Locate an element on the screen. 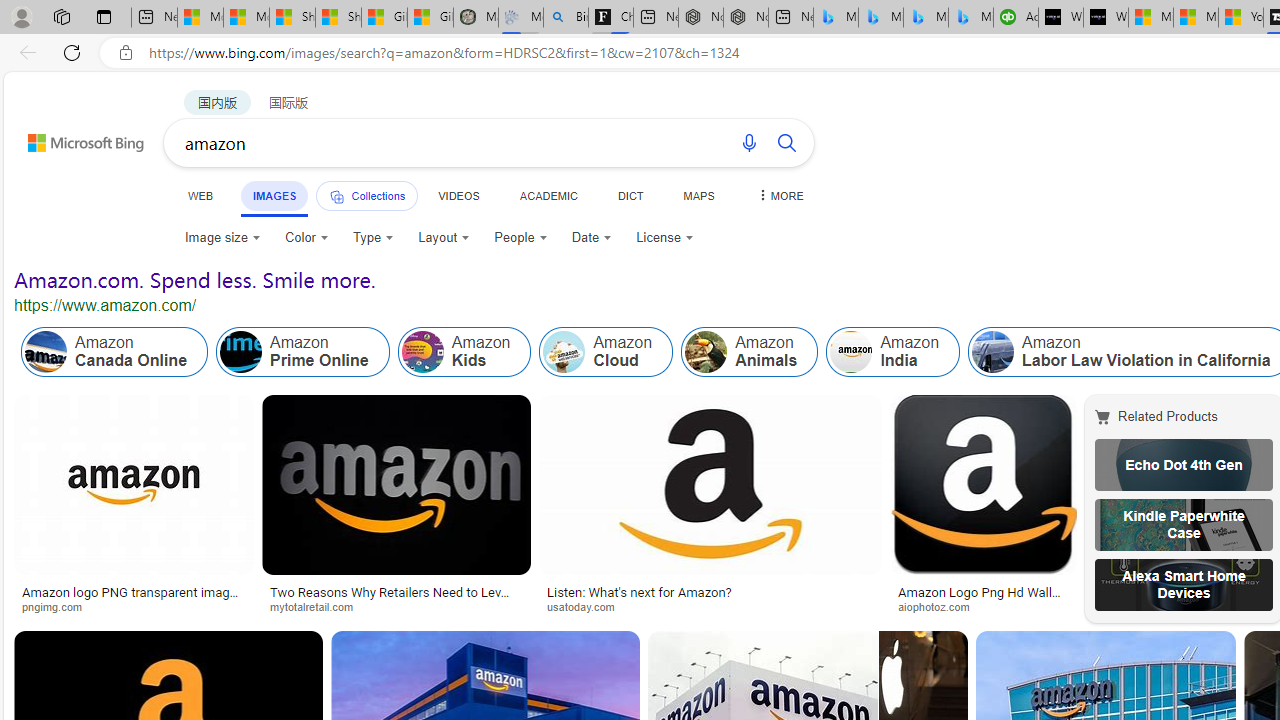  Color is located at coordinates (306, 238).